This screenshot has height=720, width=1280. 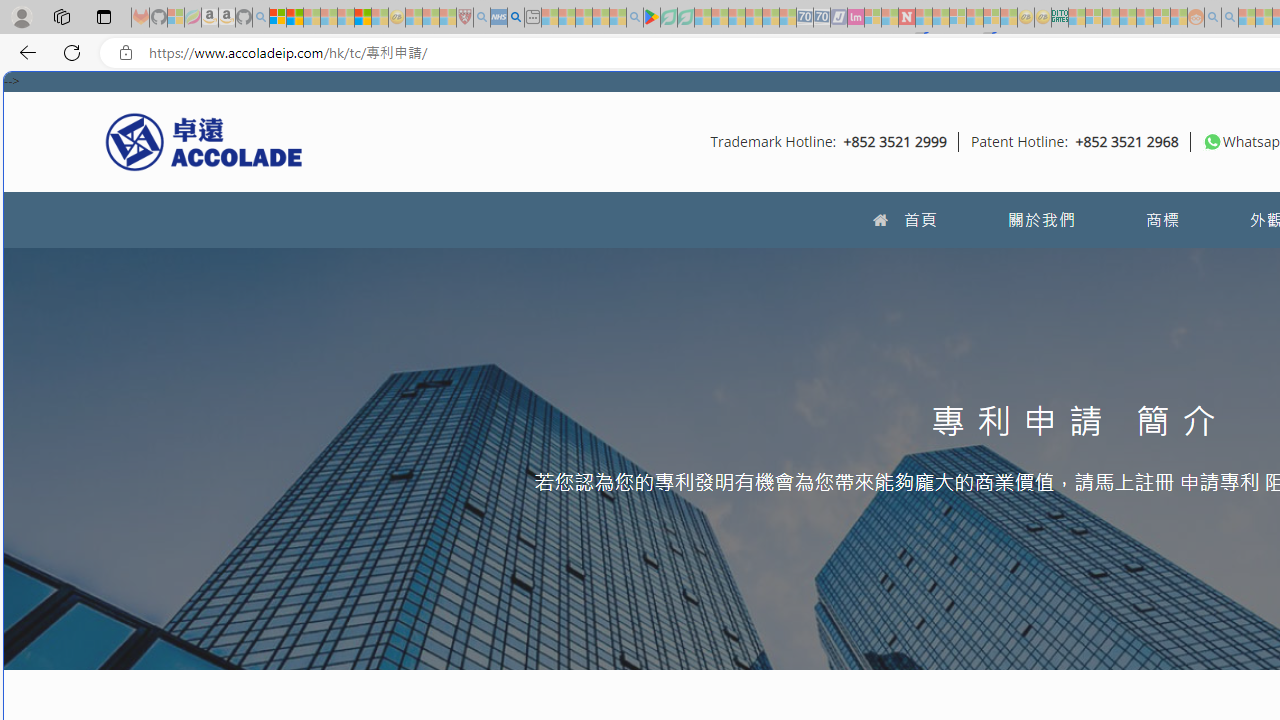 I want to click on Expert Portfolios - Sleeping, so click(x=1128, y=18).